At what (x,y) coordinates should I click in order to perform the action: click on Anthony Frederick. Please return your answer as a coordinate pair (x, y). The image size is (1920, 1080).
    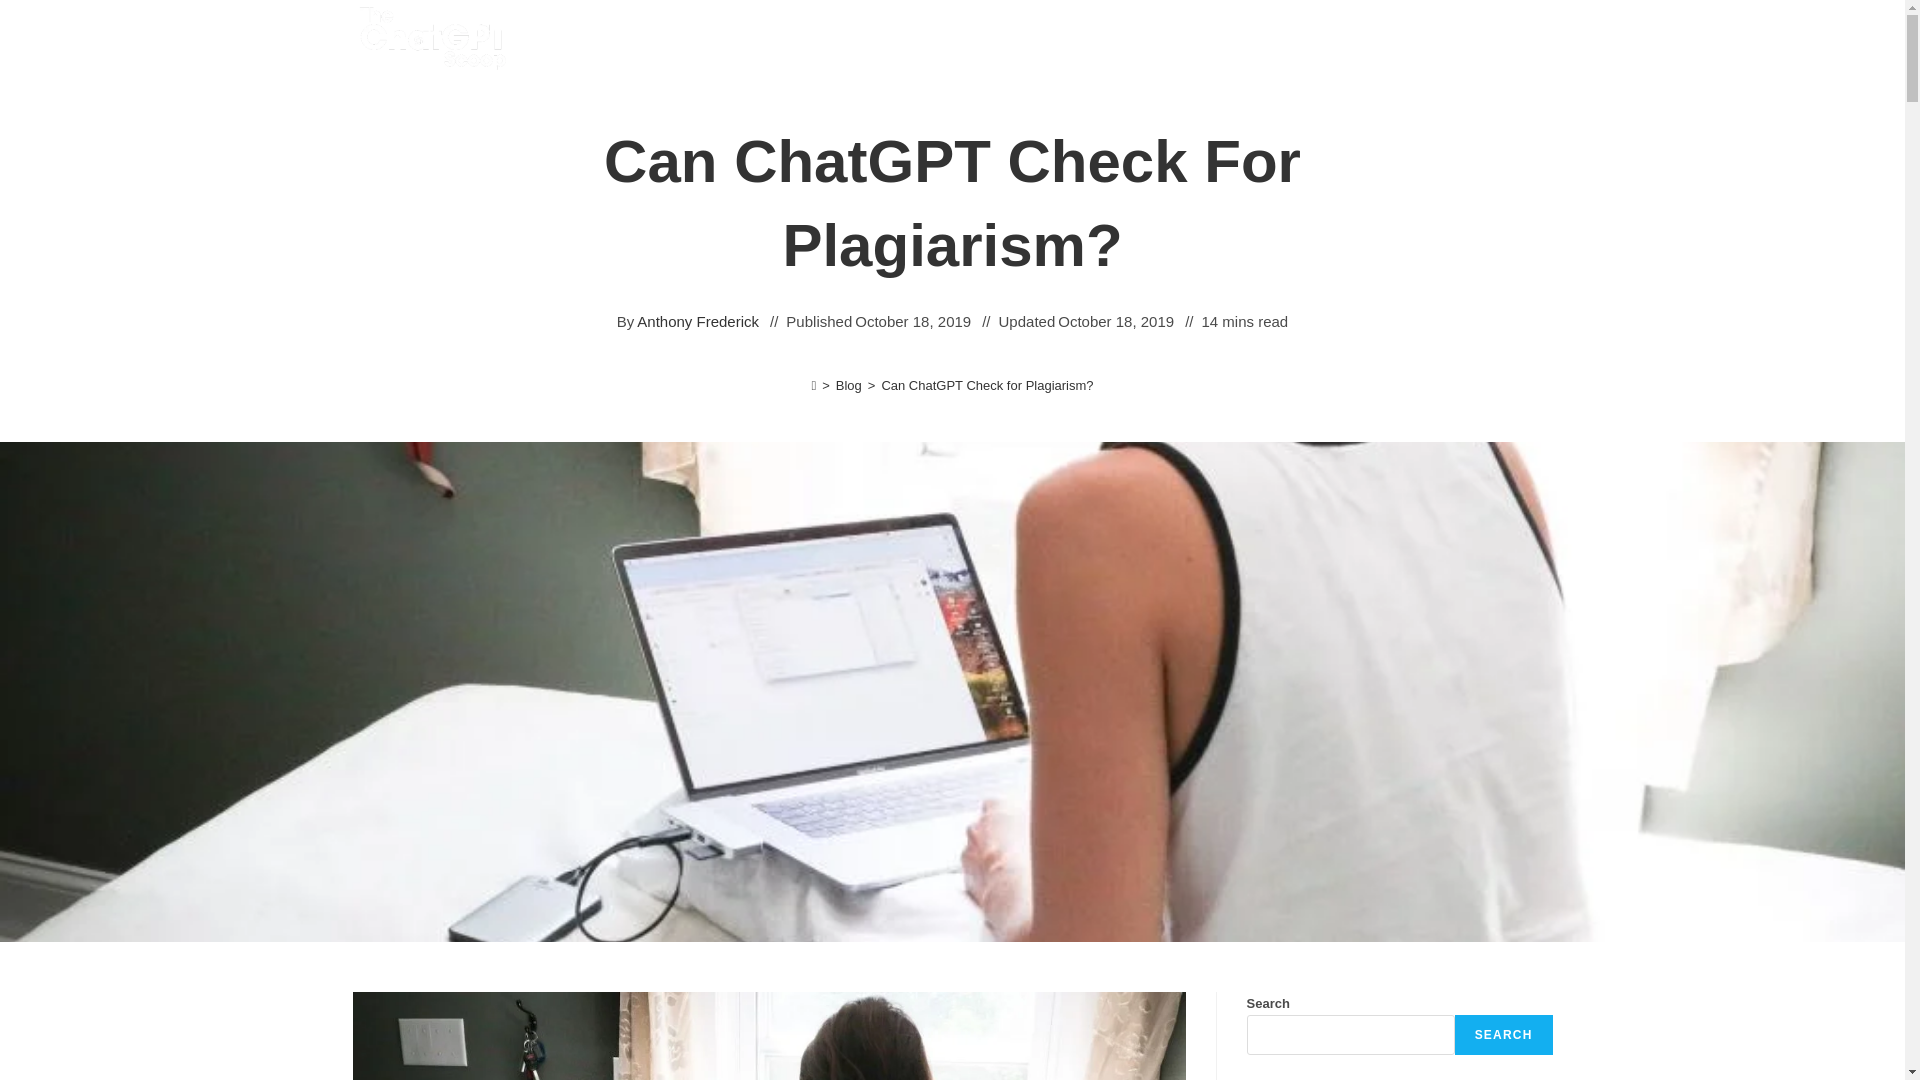
    Looking at the image, I should click on (698, 320).